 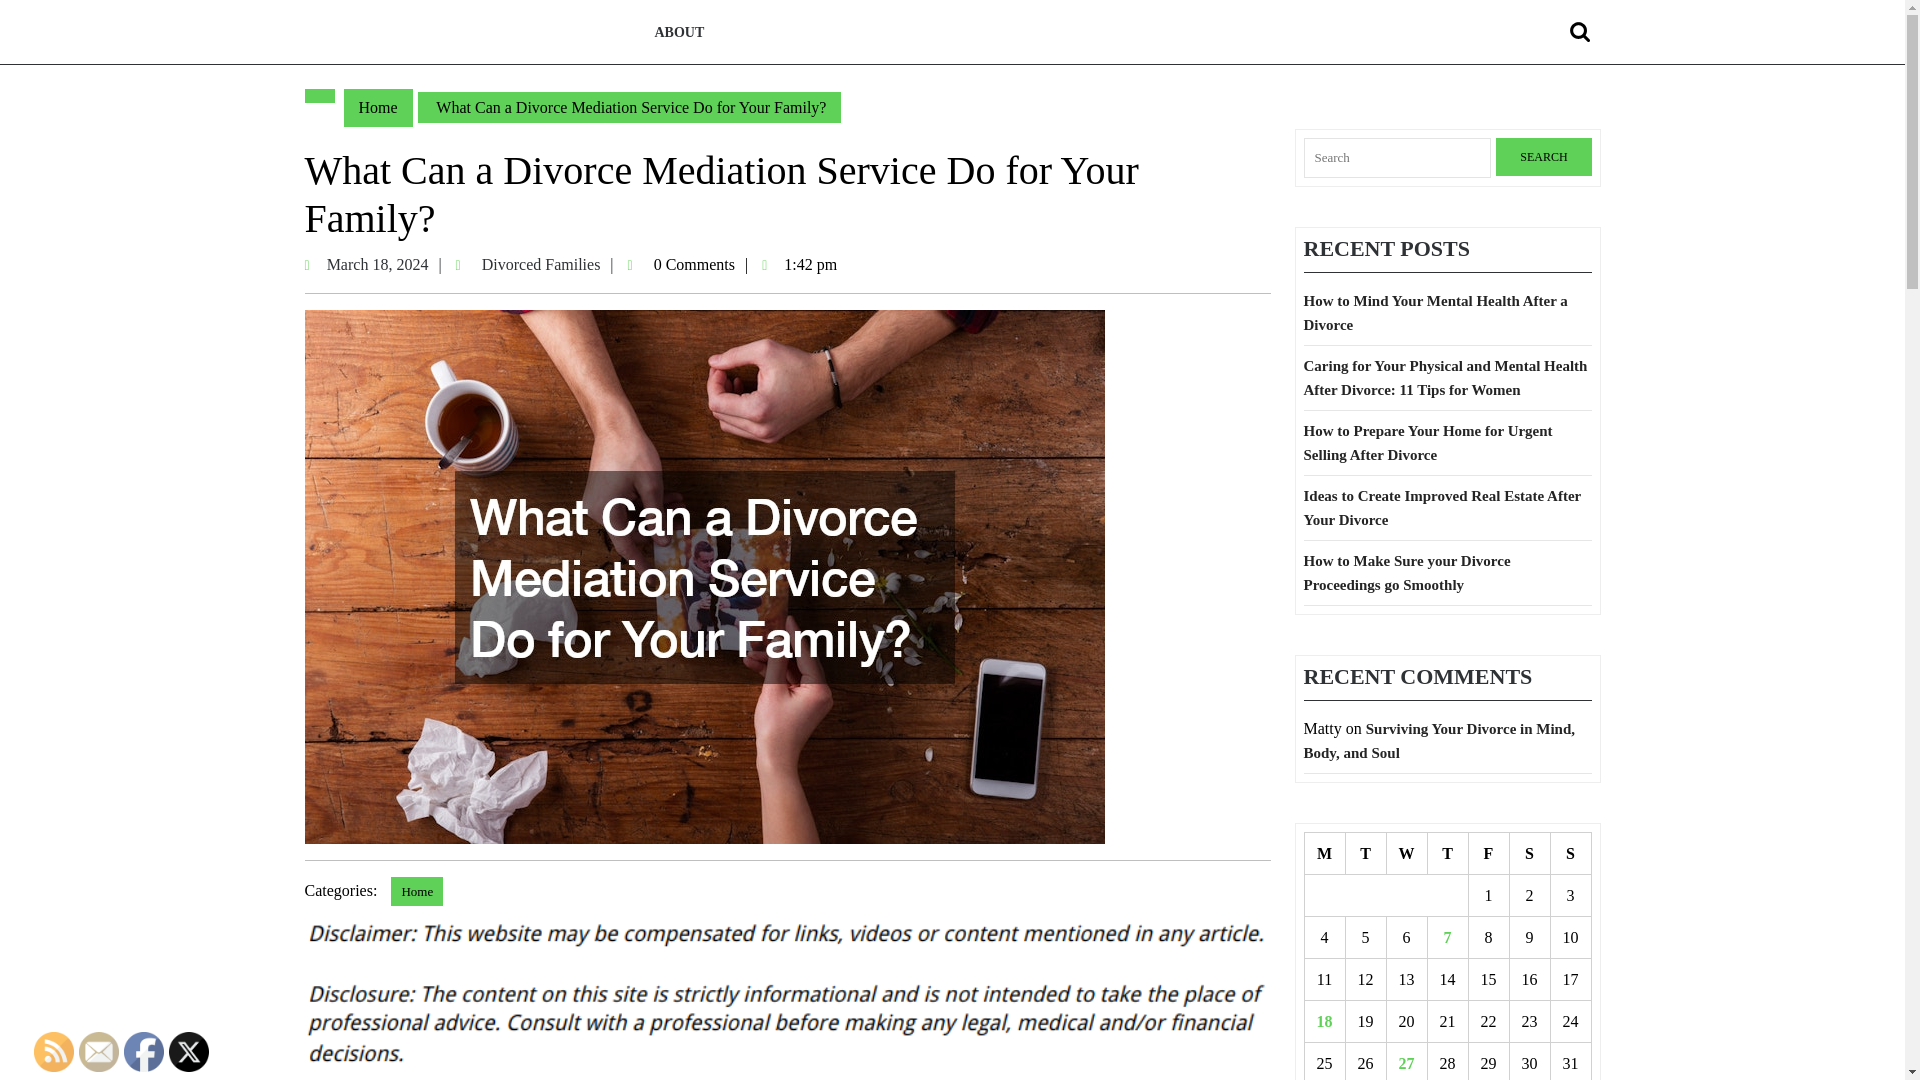 I want to click on Ideas to Create Improved Real Estate After Your Divorce, so click(x=1406, y=853).